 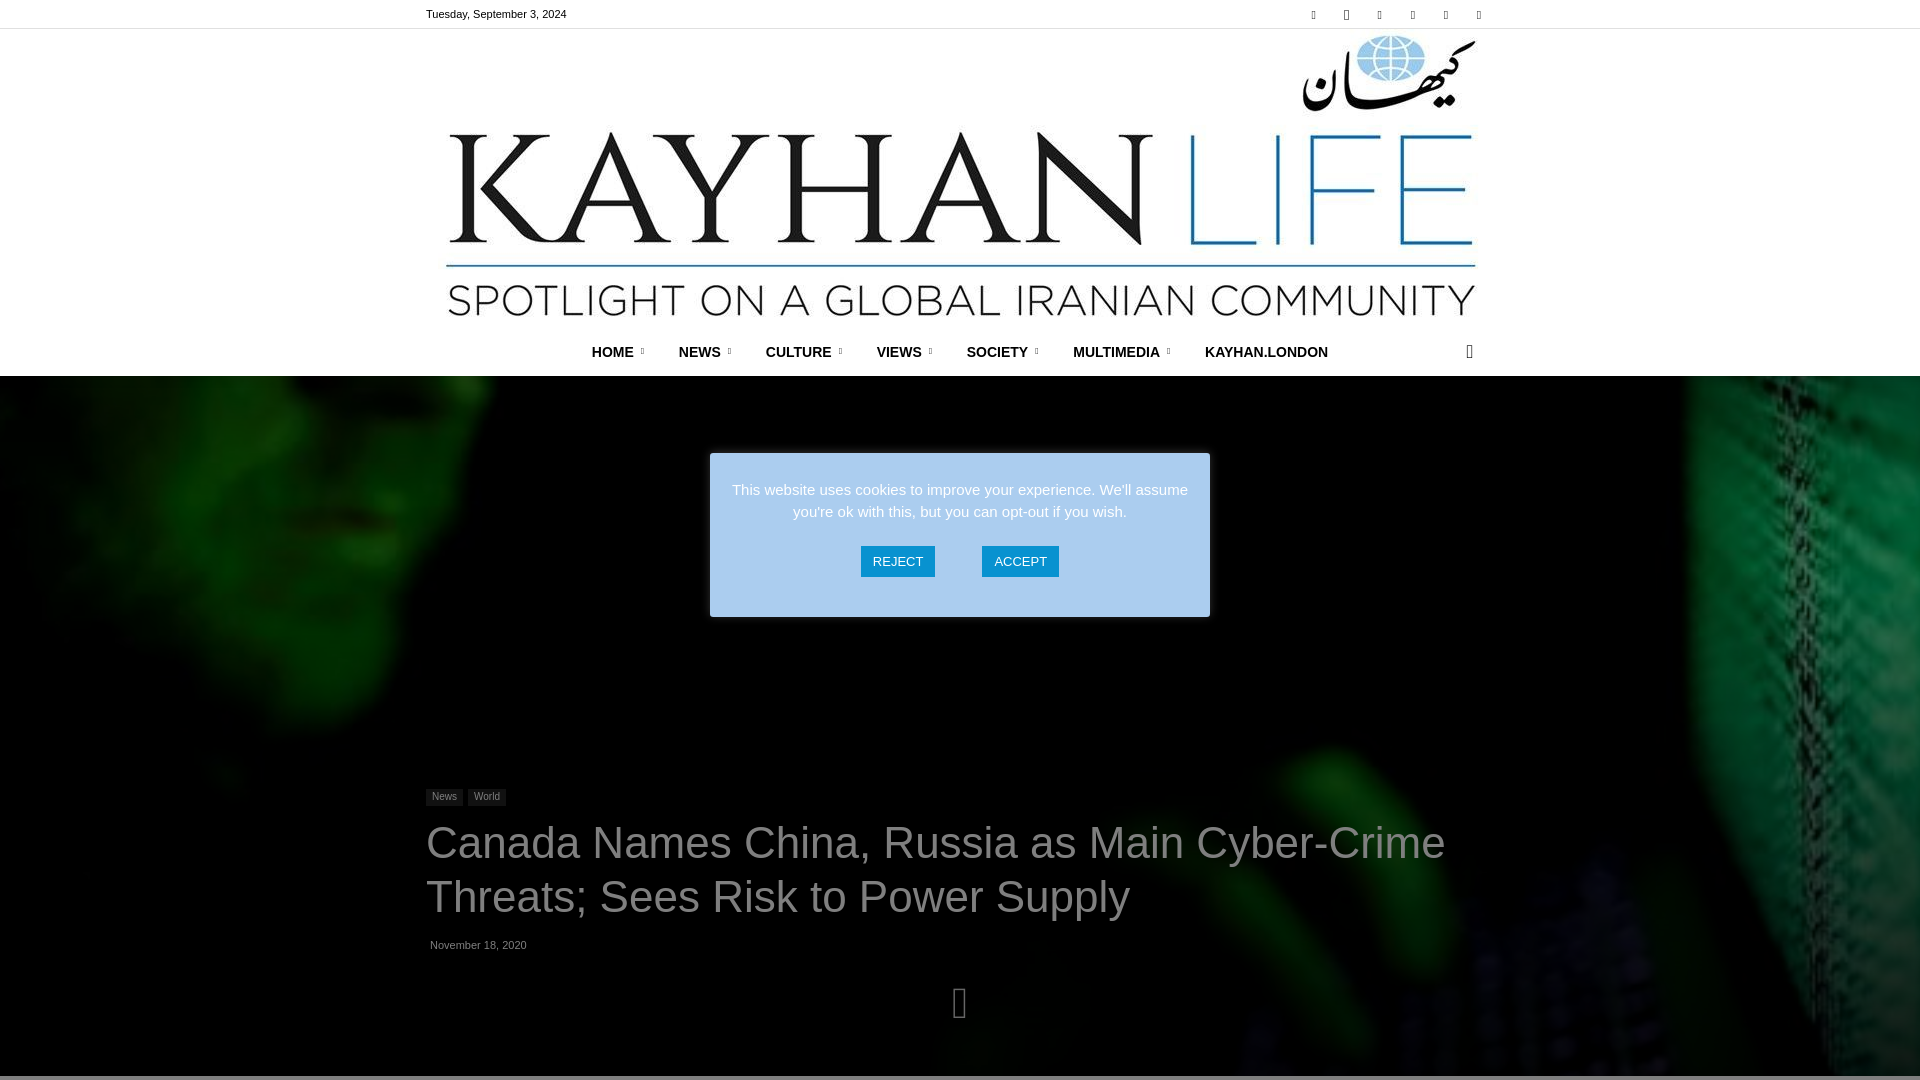 What do you see at coordinates (1314, 14) in the screenshot?
I see `Facebook` at bounding box center [1314, 14].